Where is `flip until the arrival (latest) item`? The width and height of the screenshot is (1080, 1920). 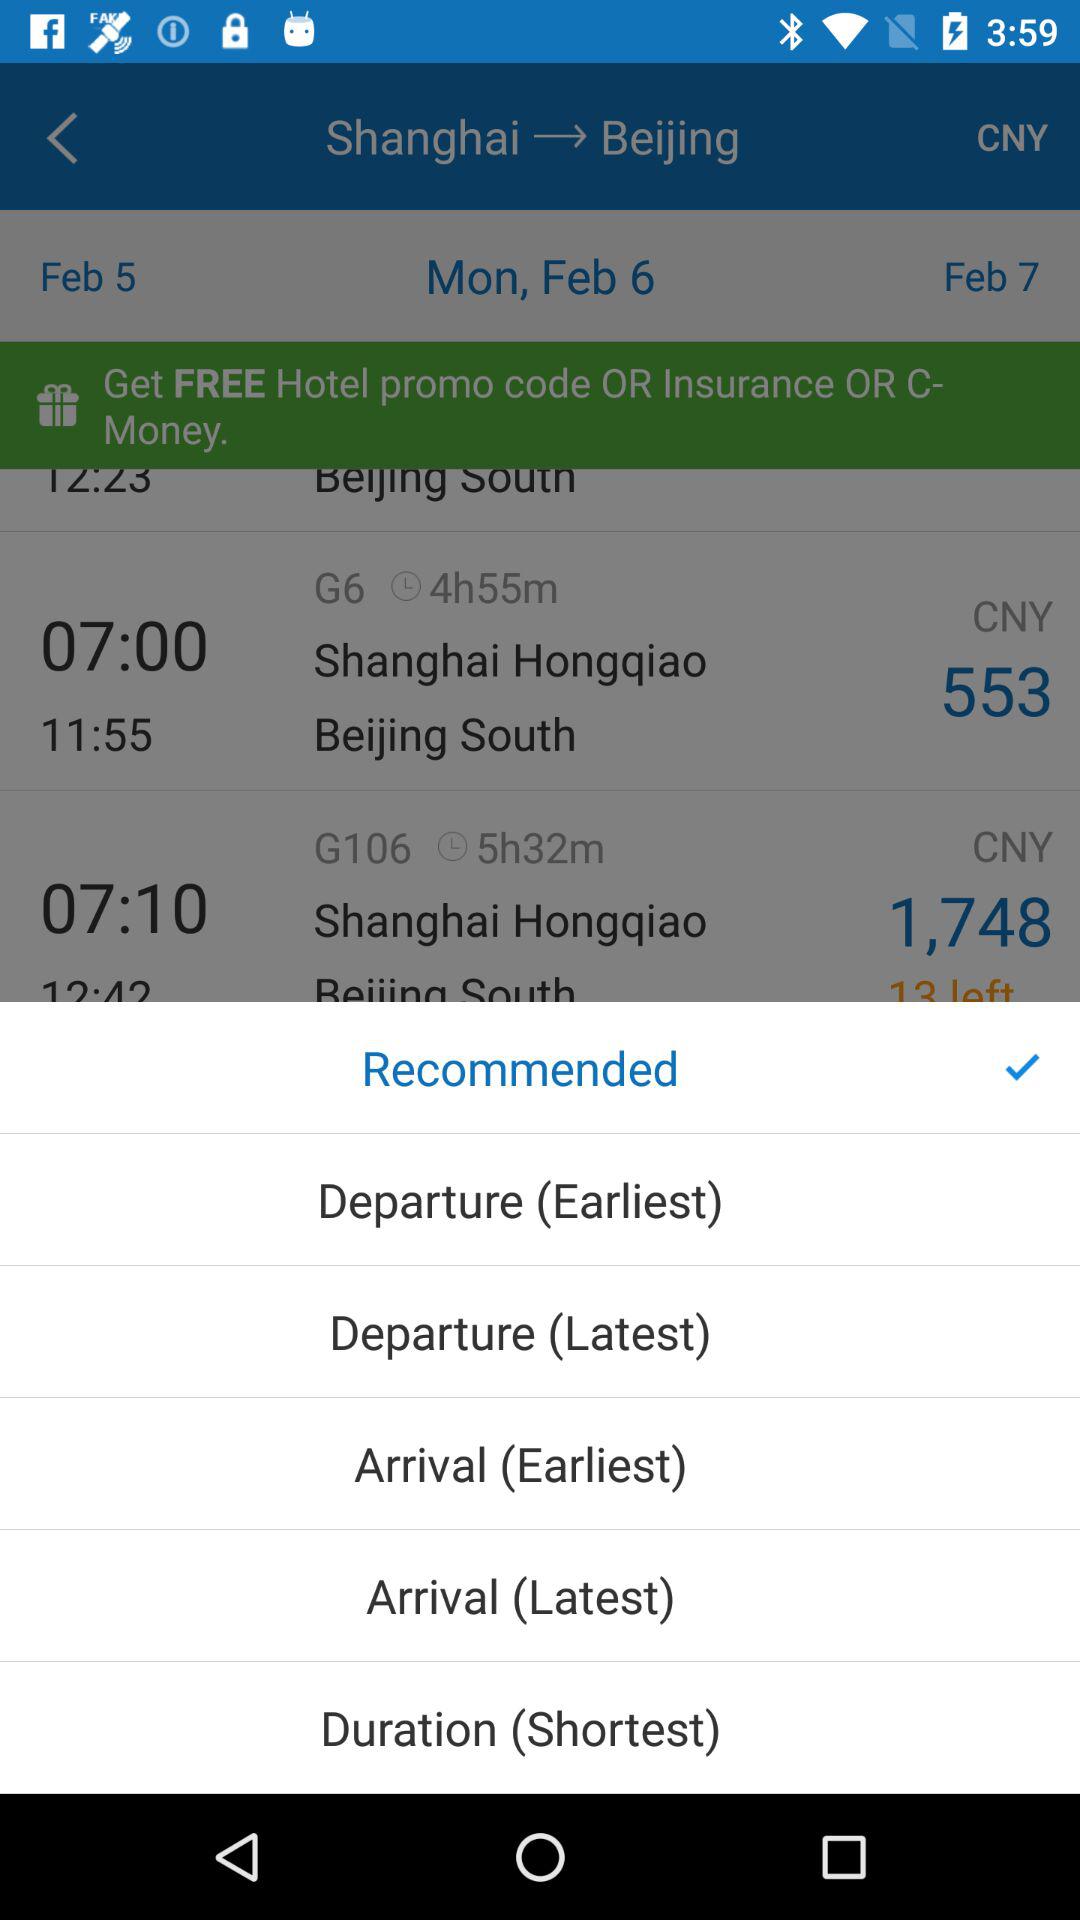 flip until the arrival (latest) item is located at coordinates (540, 1596).